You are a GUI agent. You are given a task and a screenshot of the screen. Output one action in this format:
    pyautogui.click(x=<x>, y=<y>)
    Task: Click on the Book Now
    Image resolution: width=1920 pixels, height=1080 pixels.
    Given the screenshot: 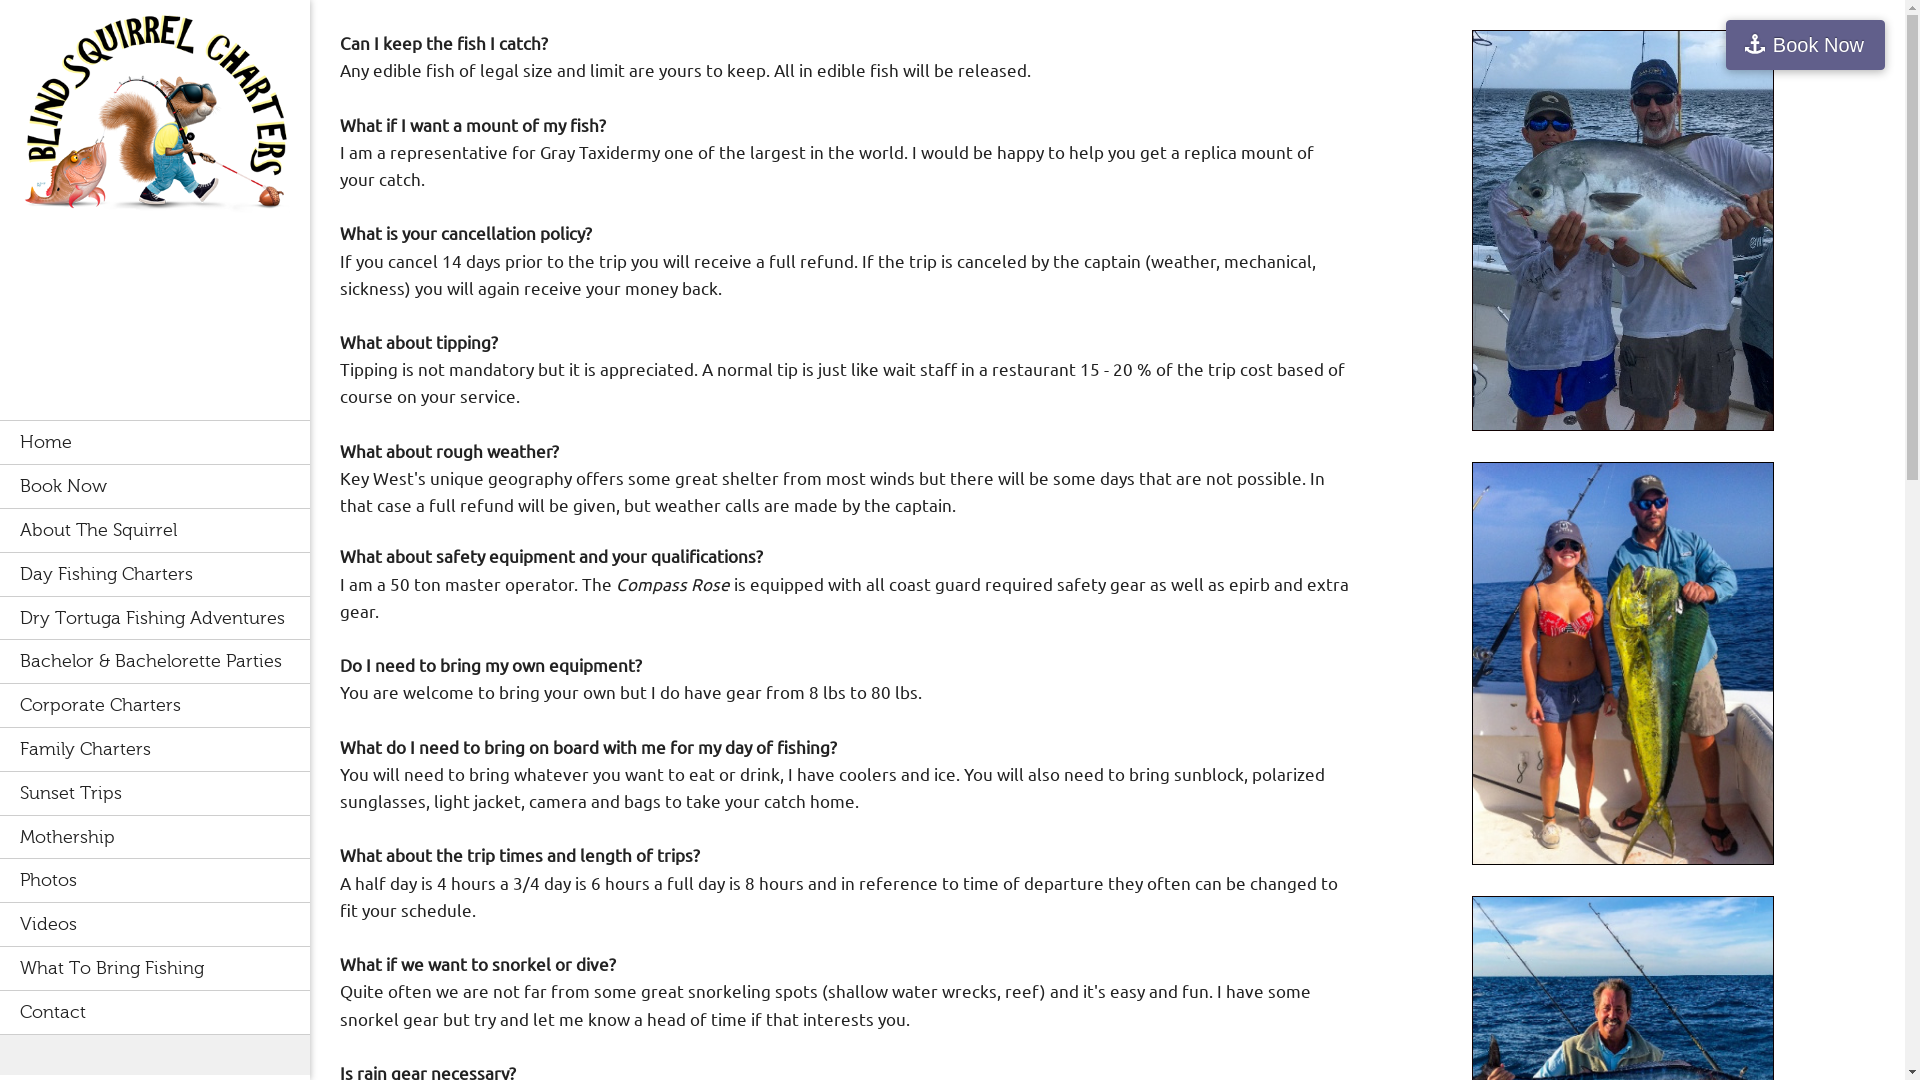 What is the action you would take?
    pyautogui.click(x=154, y=486)
    